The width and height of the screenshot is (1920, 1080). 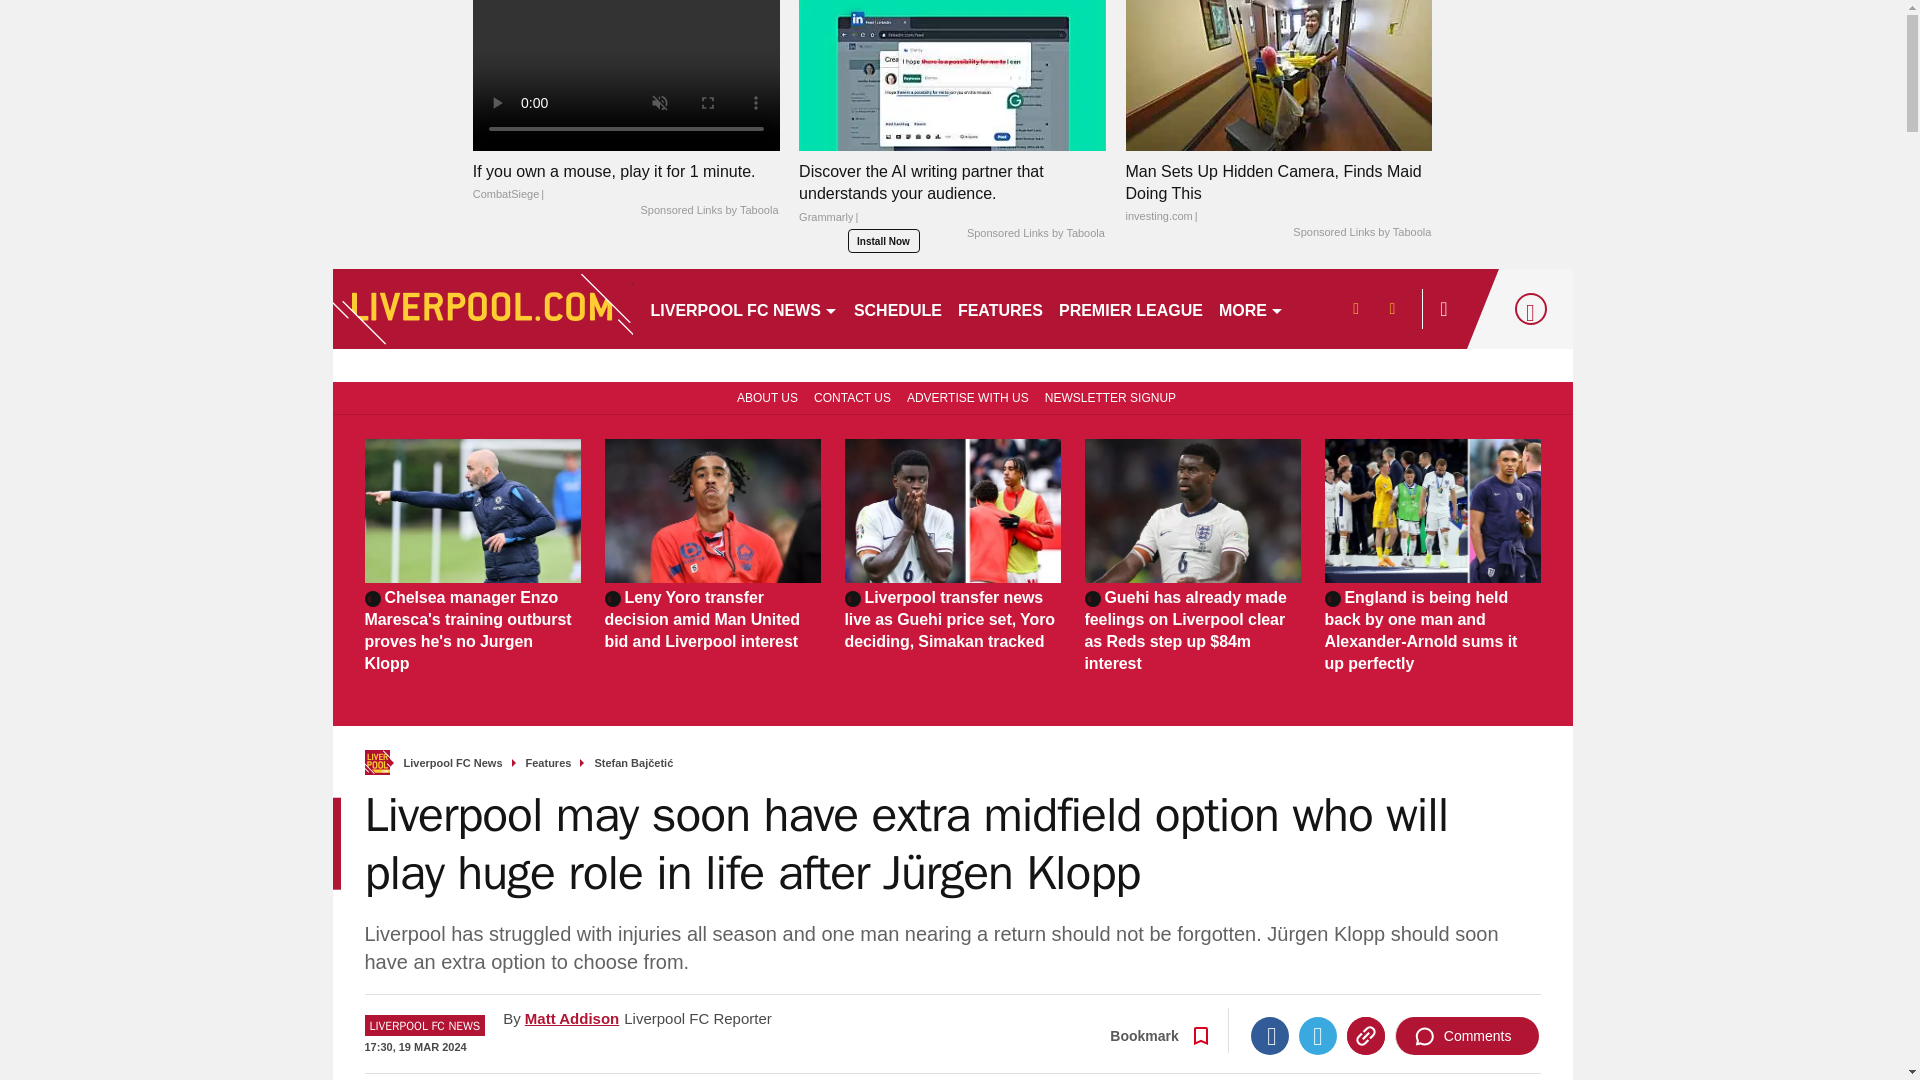 I want to click on If you own a mouse, play it for 1 minute., so click(x=626, y=182).